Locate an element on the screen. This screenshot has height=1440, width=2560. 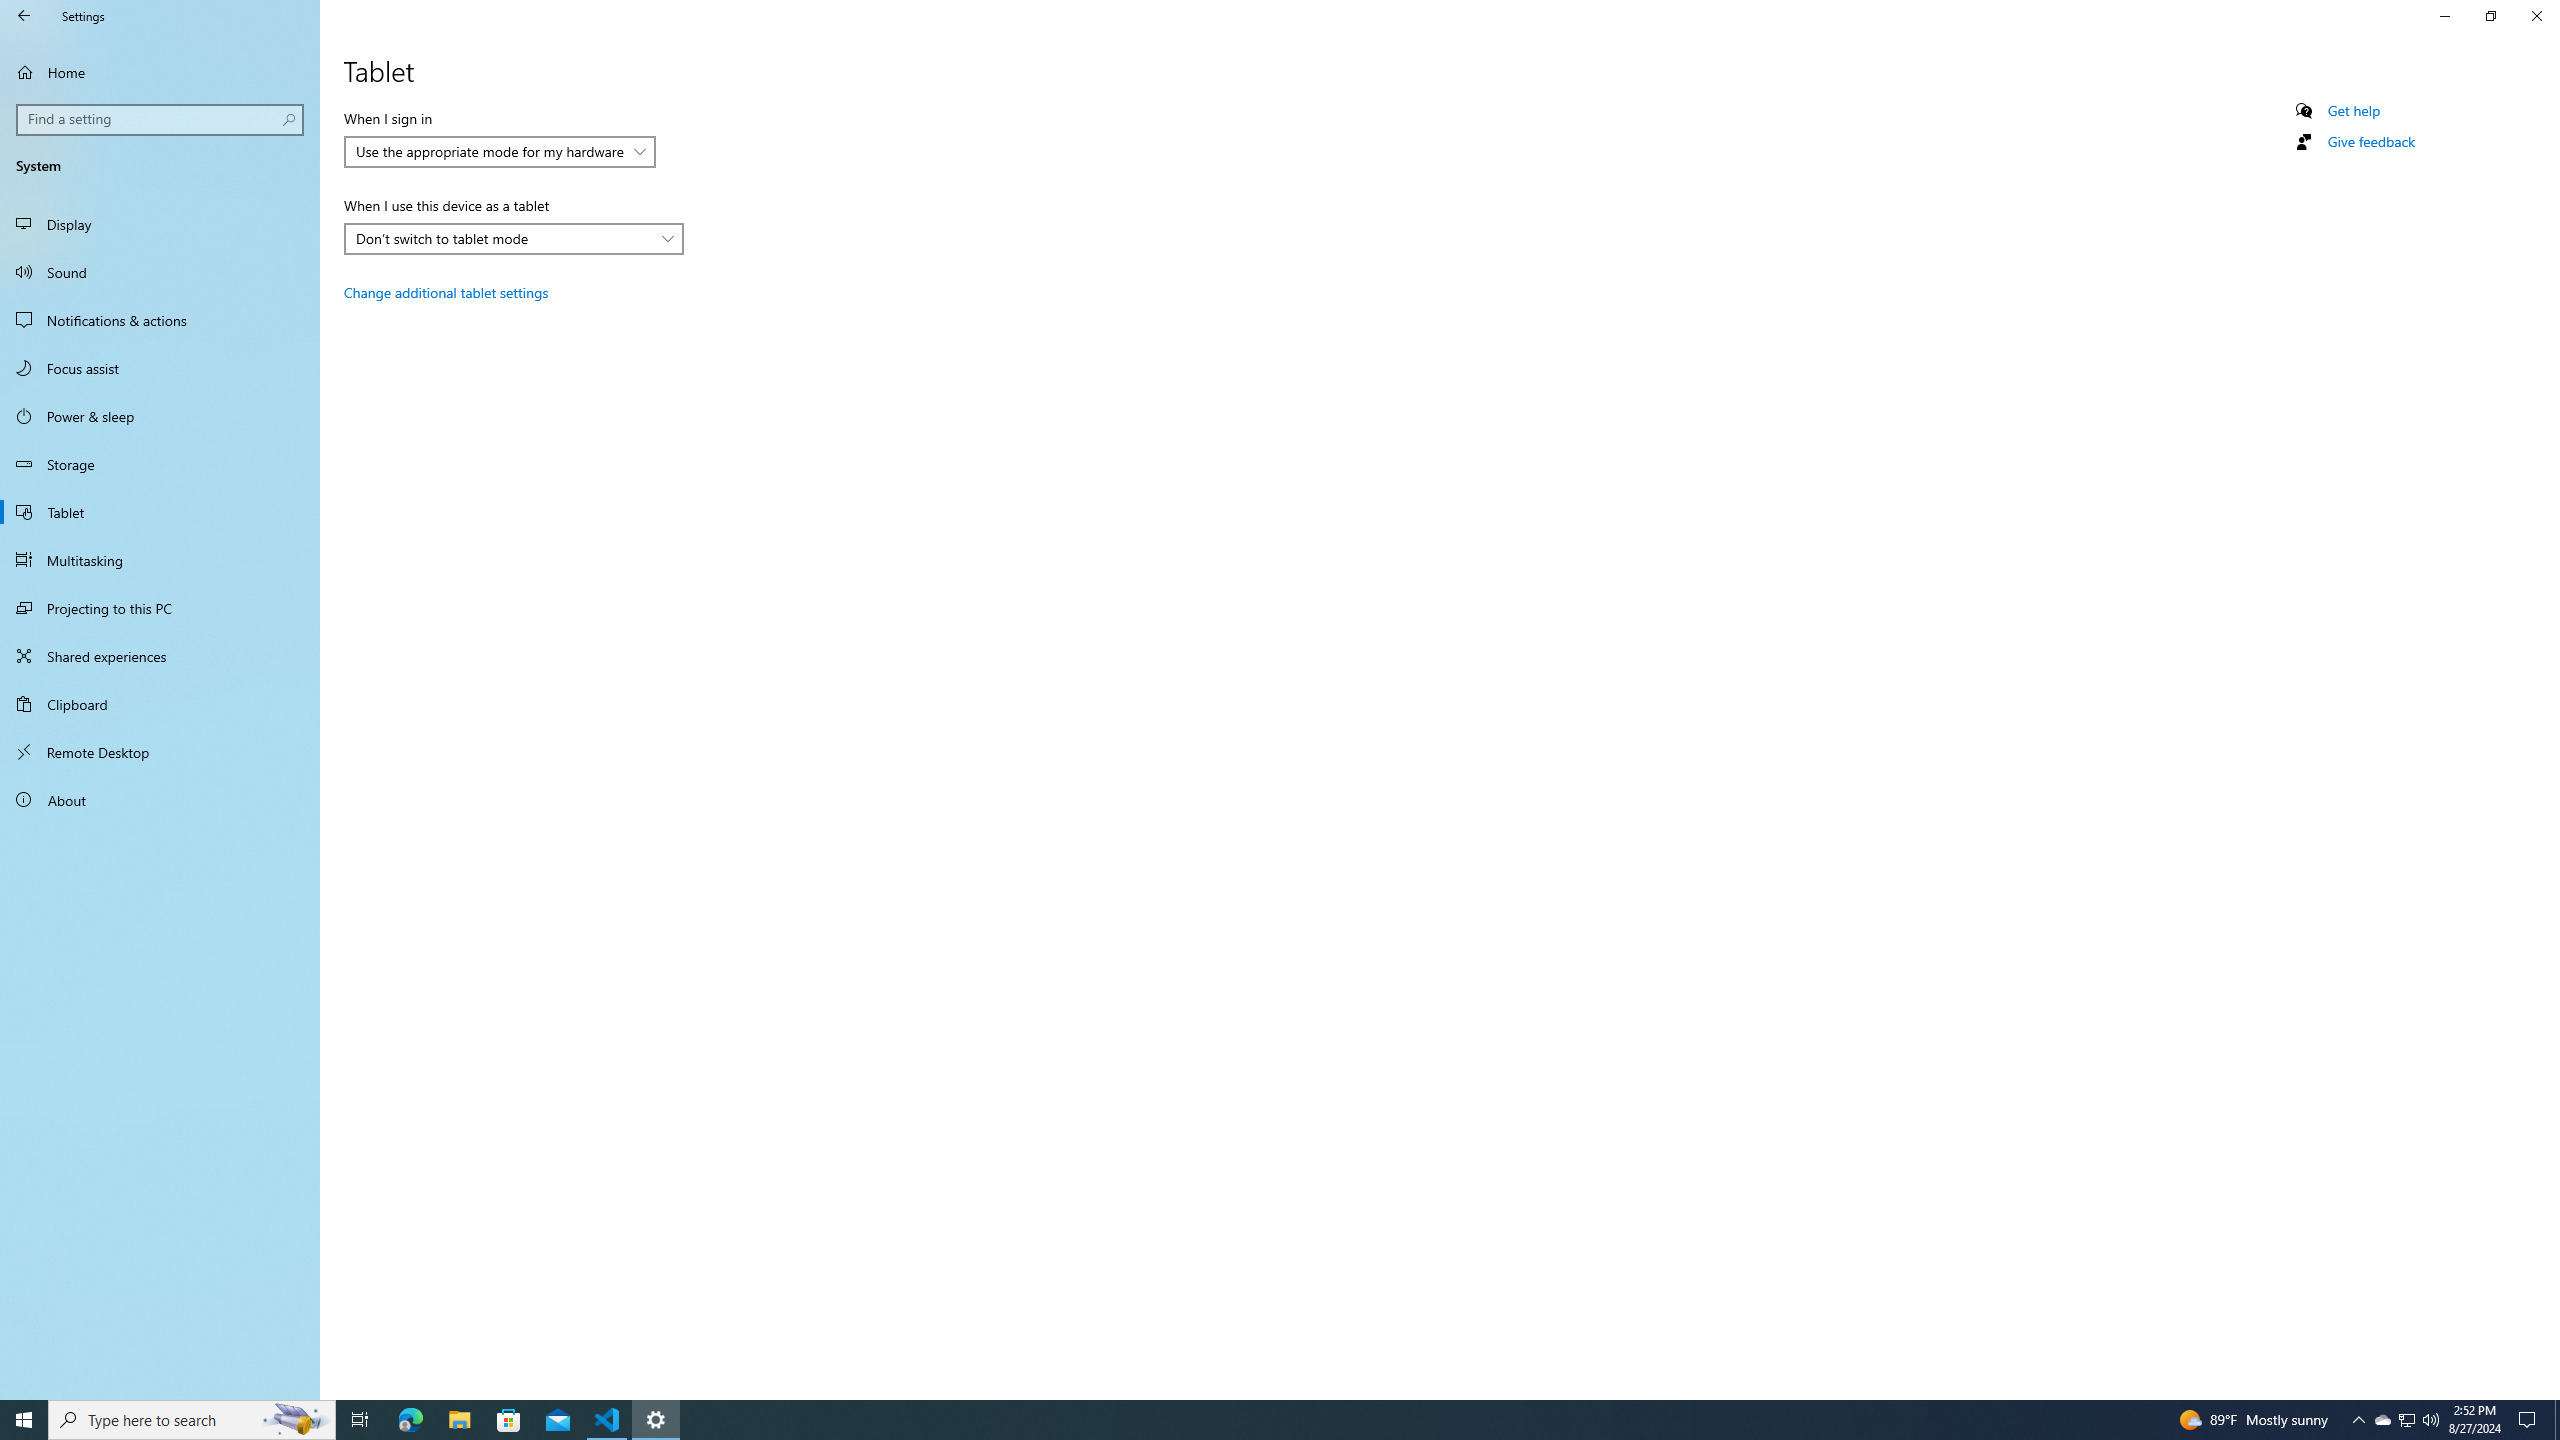
Home is located at coordinates (160, 72).